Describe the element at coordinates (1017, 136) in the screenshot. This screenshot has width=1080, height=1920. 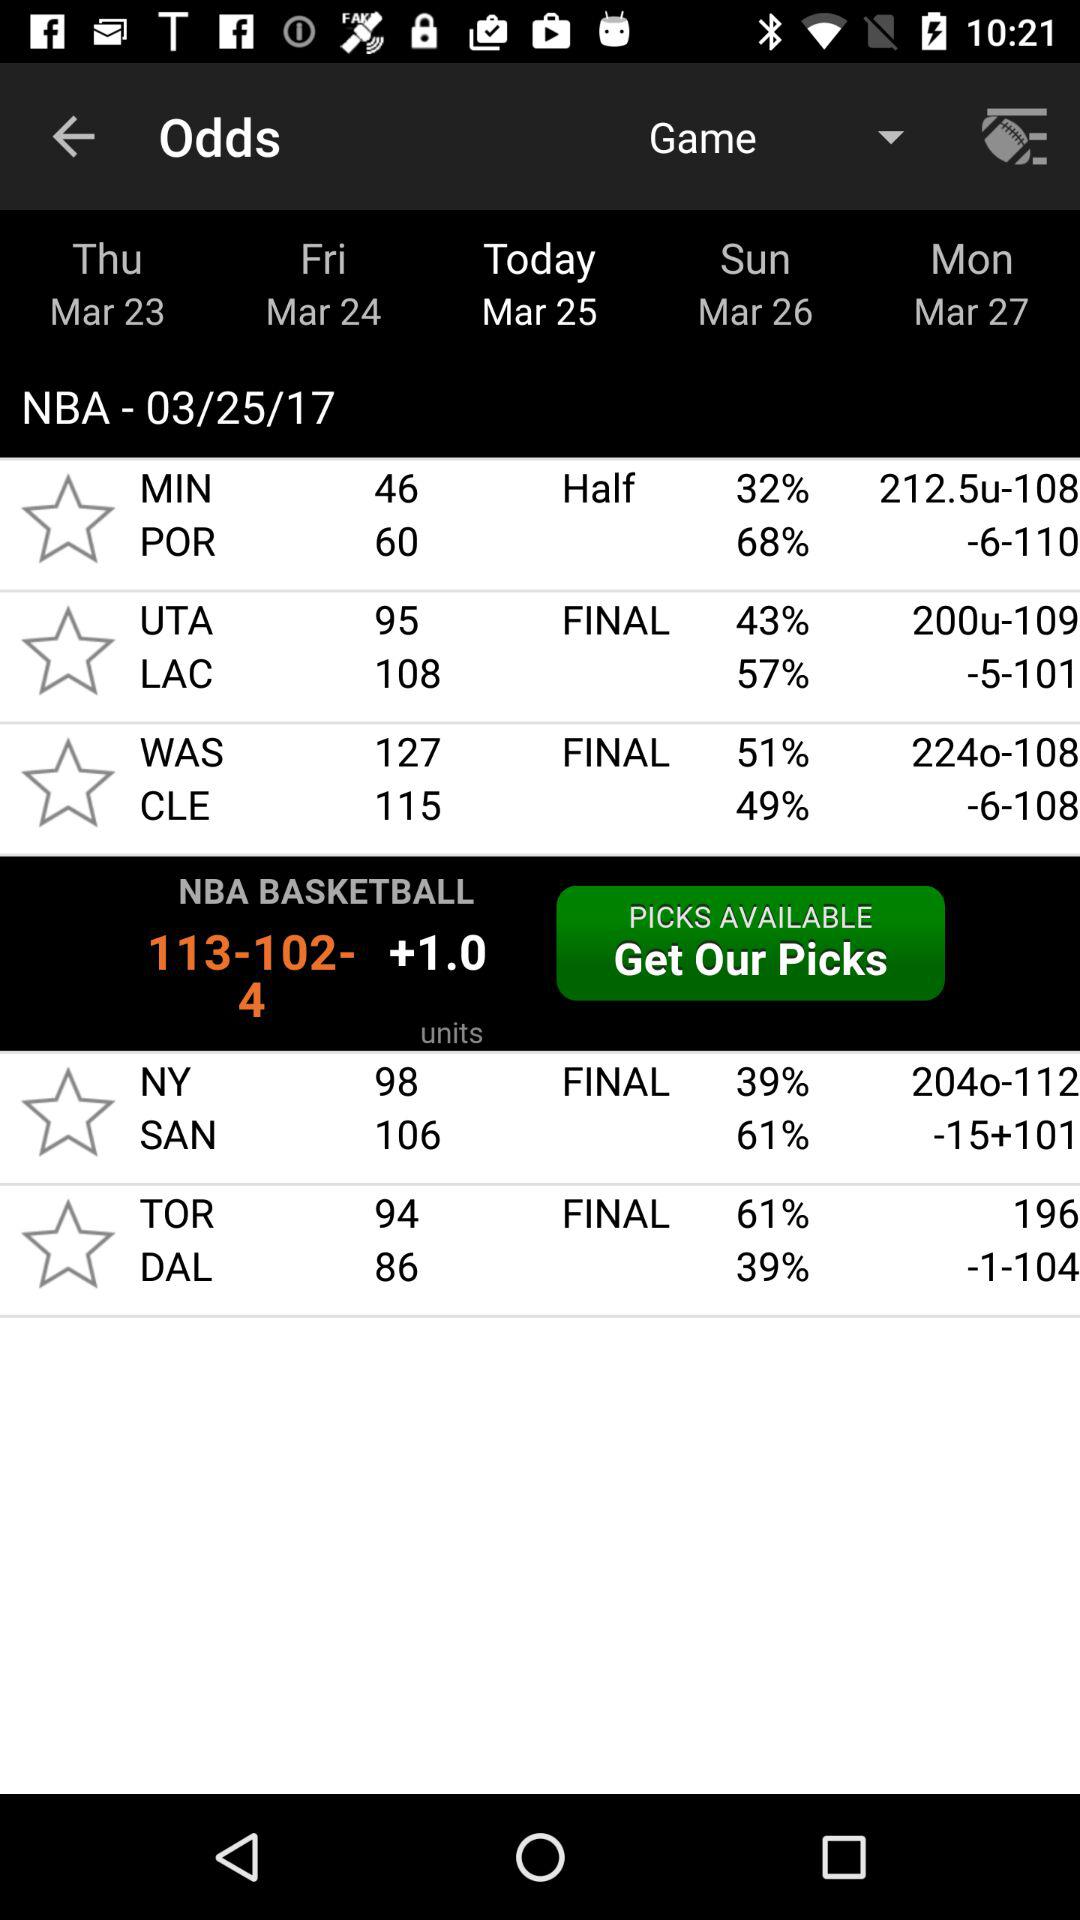
I see `open menu` at that location.